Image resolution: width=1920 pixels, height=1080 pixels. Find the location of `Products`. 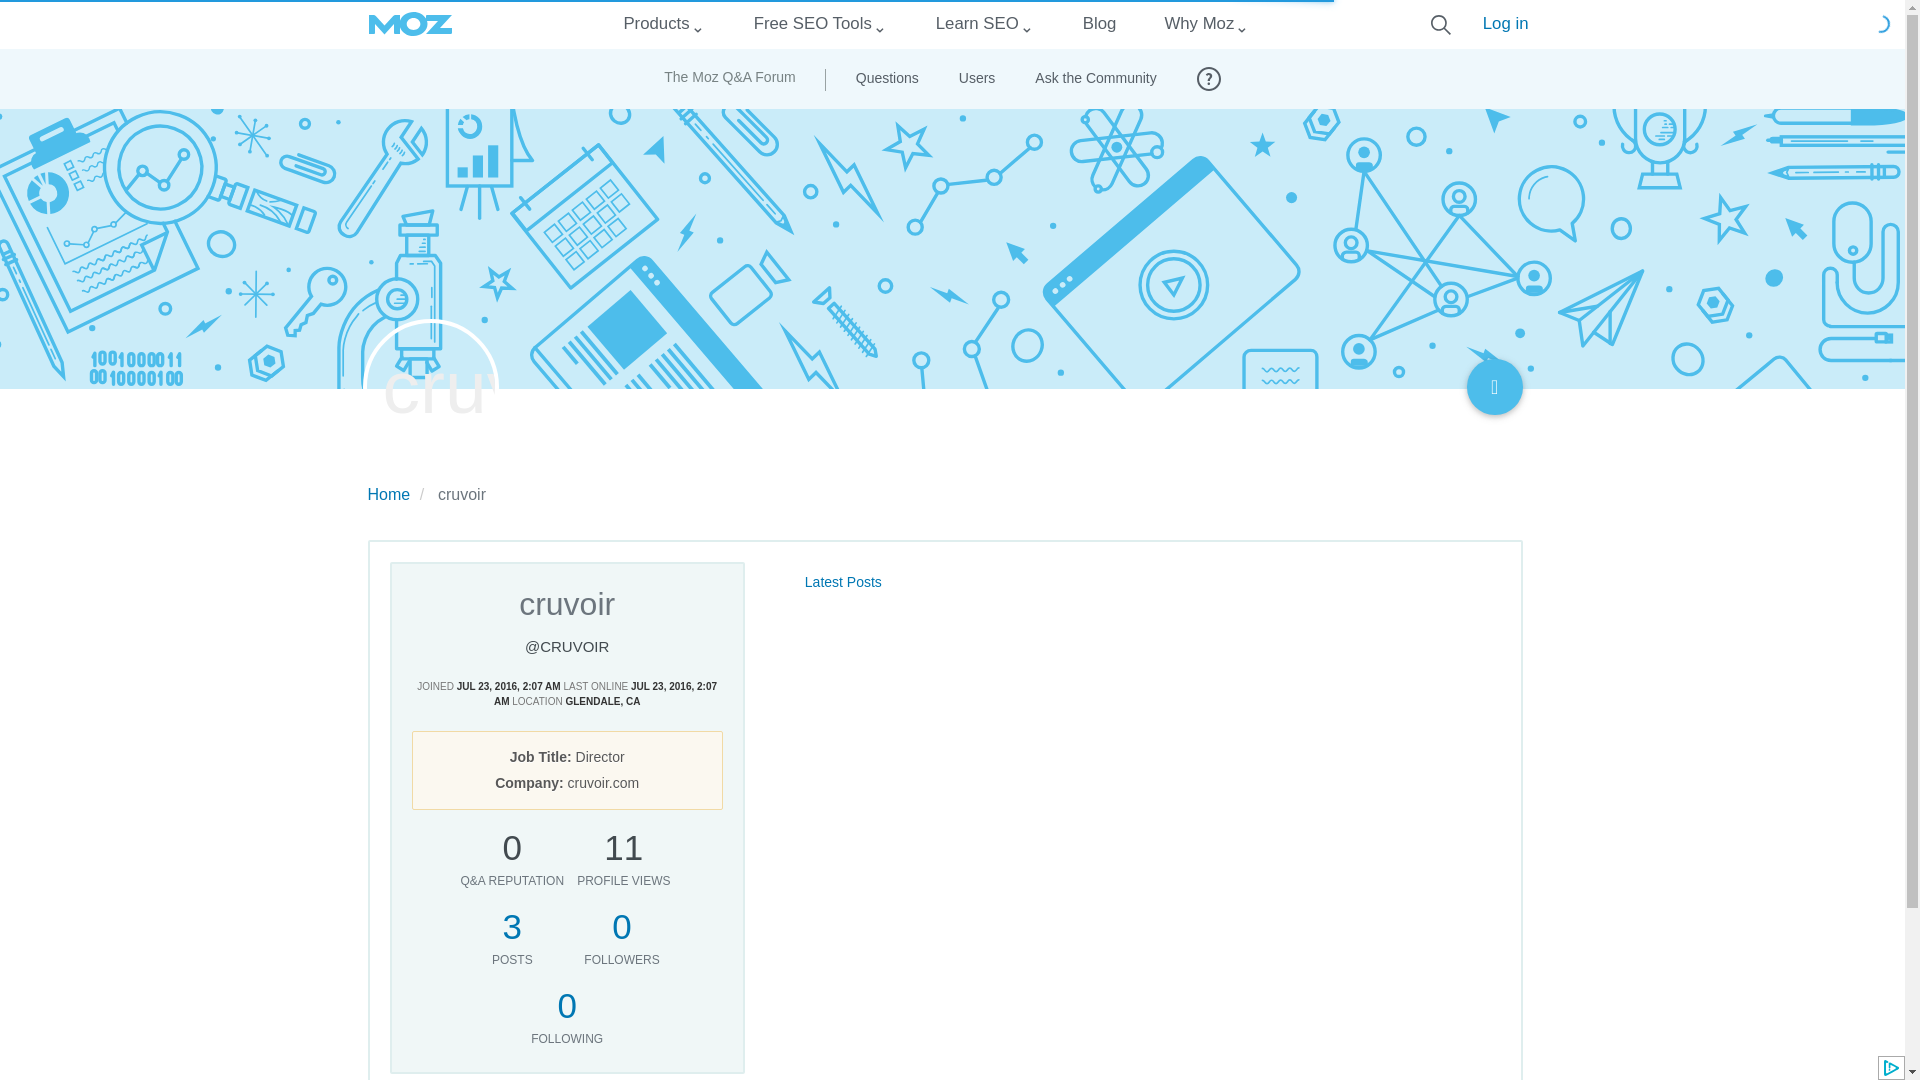

Products is located at coordinates (656, 24).